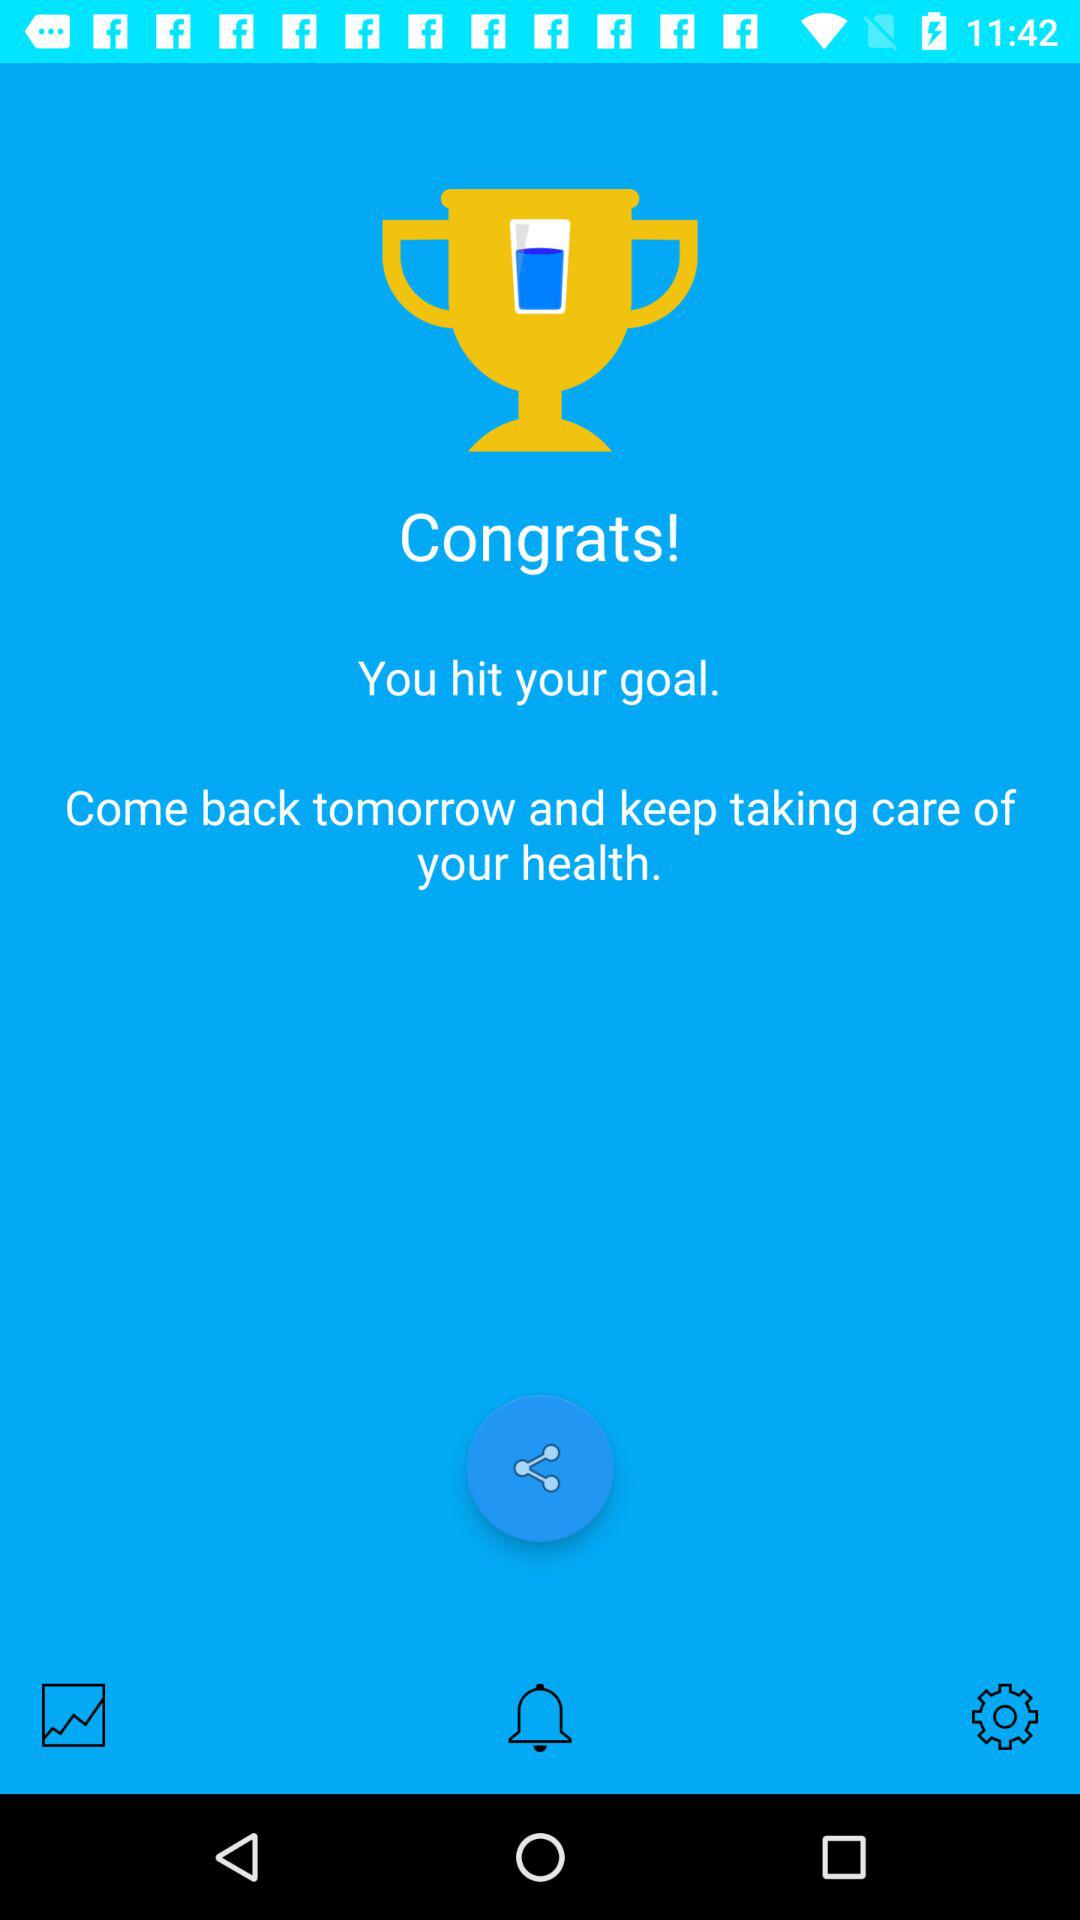  Describe the element at coordinates (540, 1468) in the screenshot. I see `share to social media` at that location.